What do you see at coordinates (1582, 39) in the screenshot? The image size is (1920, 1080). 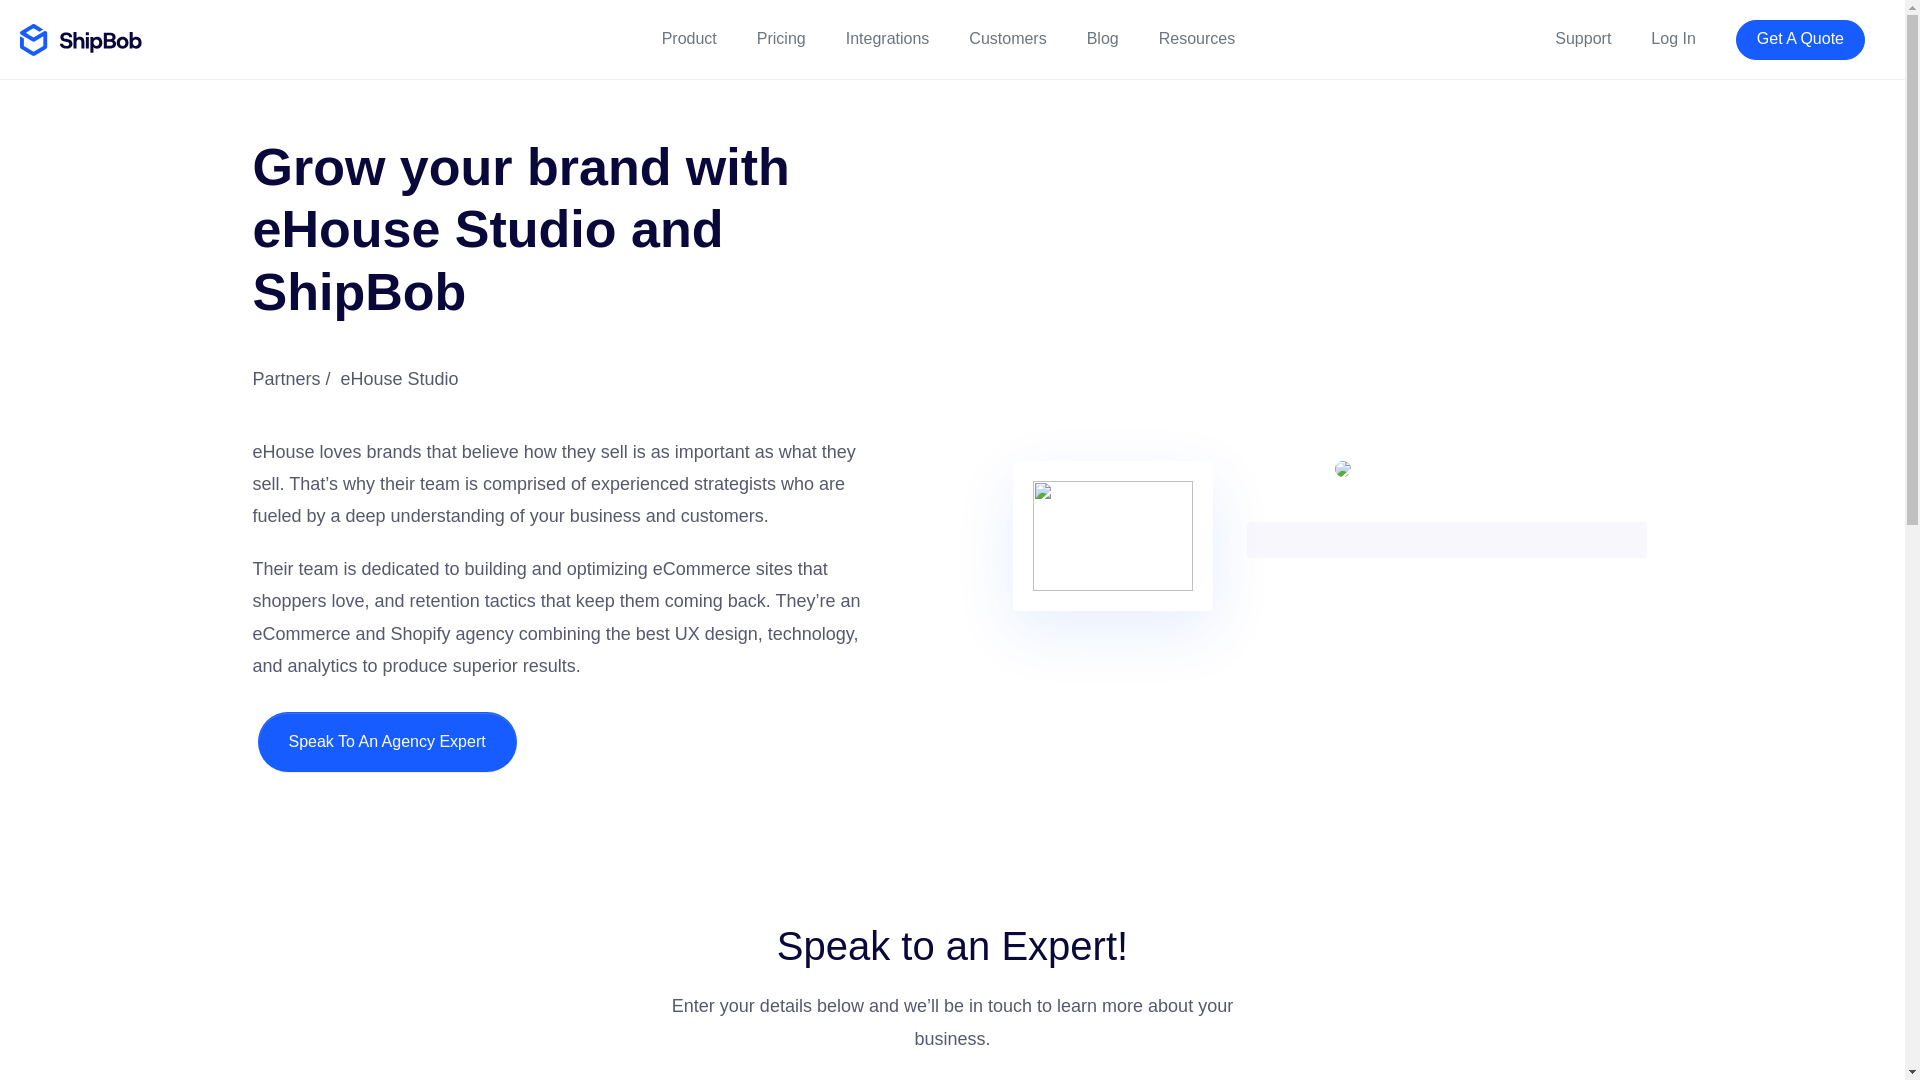 I see `Support` at bounding box center [1582, 39].